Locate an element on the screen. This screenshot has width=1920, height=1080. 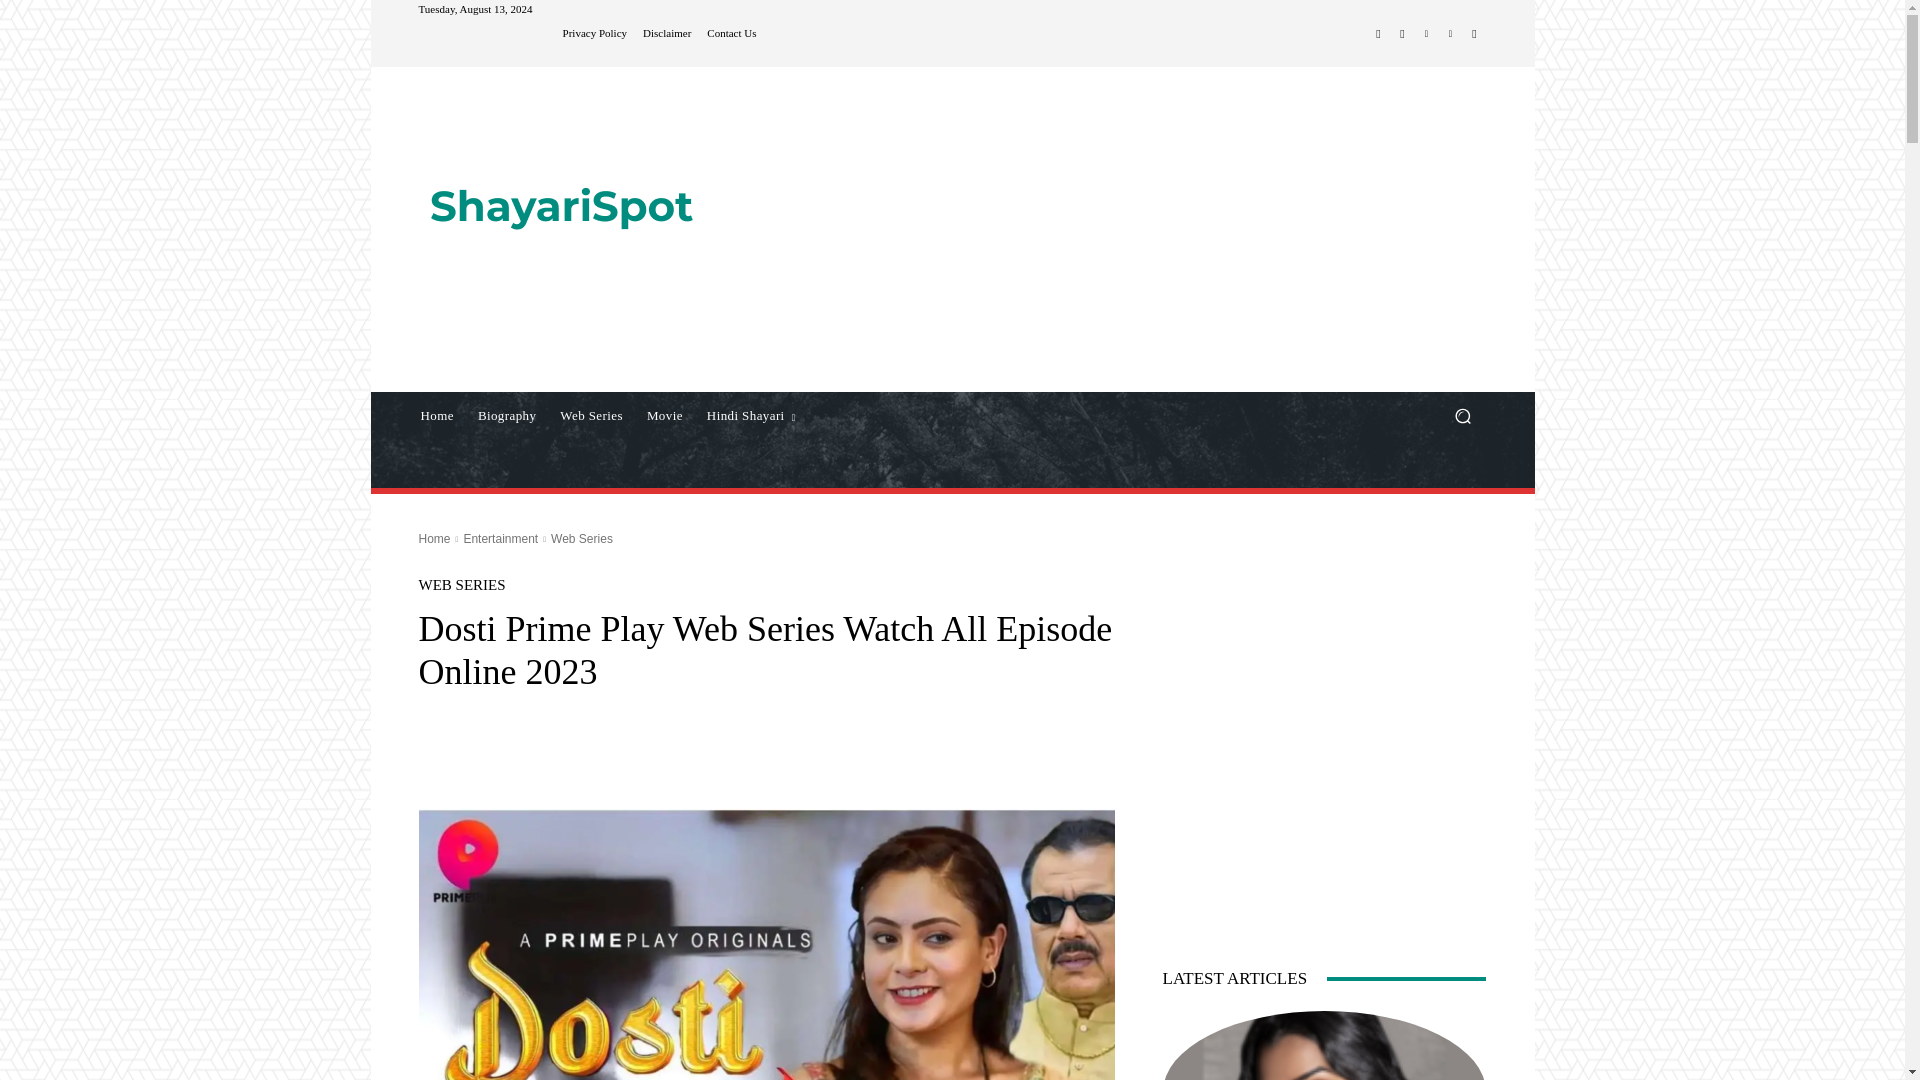
Disclaimer is located at coordinates (667, 33).